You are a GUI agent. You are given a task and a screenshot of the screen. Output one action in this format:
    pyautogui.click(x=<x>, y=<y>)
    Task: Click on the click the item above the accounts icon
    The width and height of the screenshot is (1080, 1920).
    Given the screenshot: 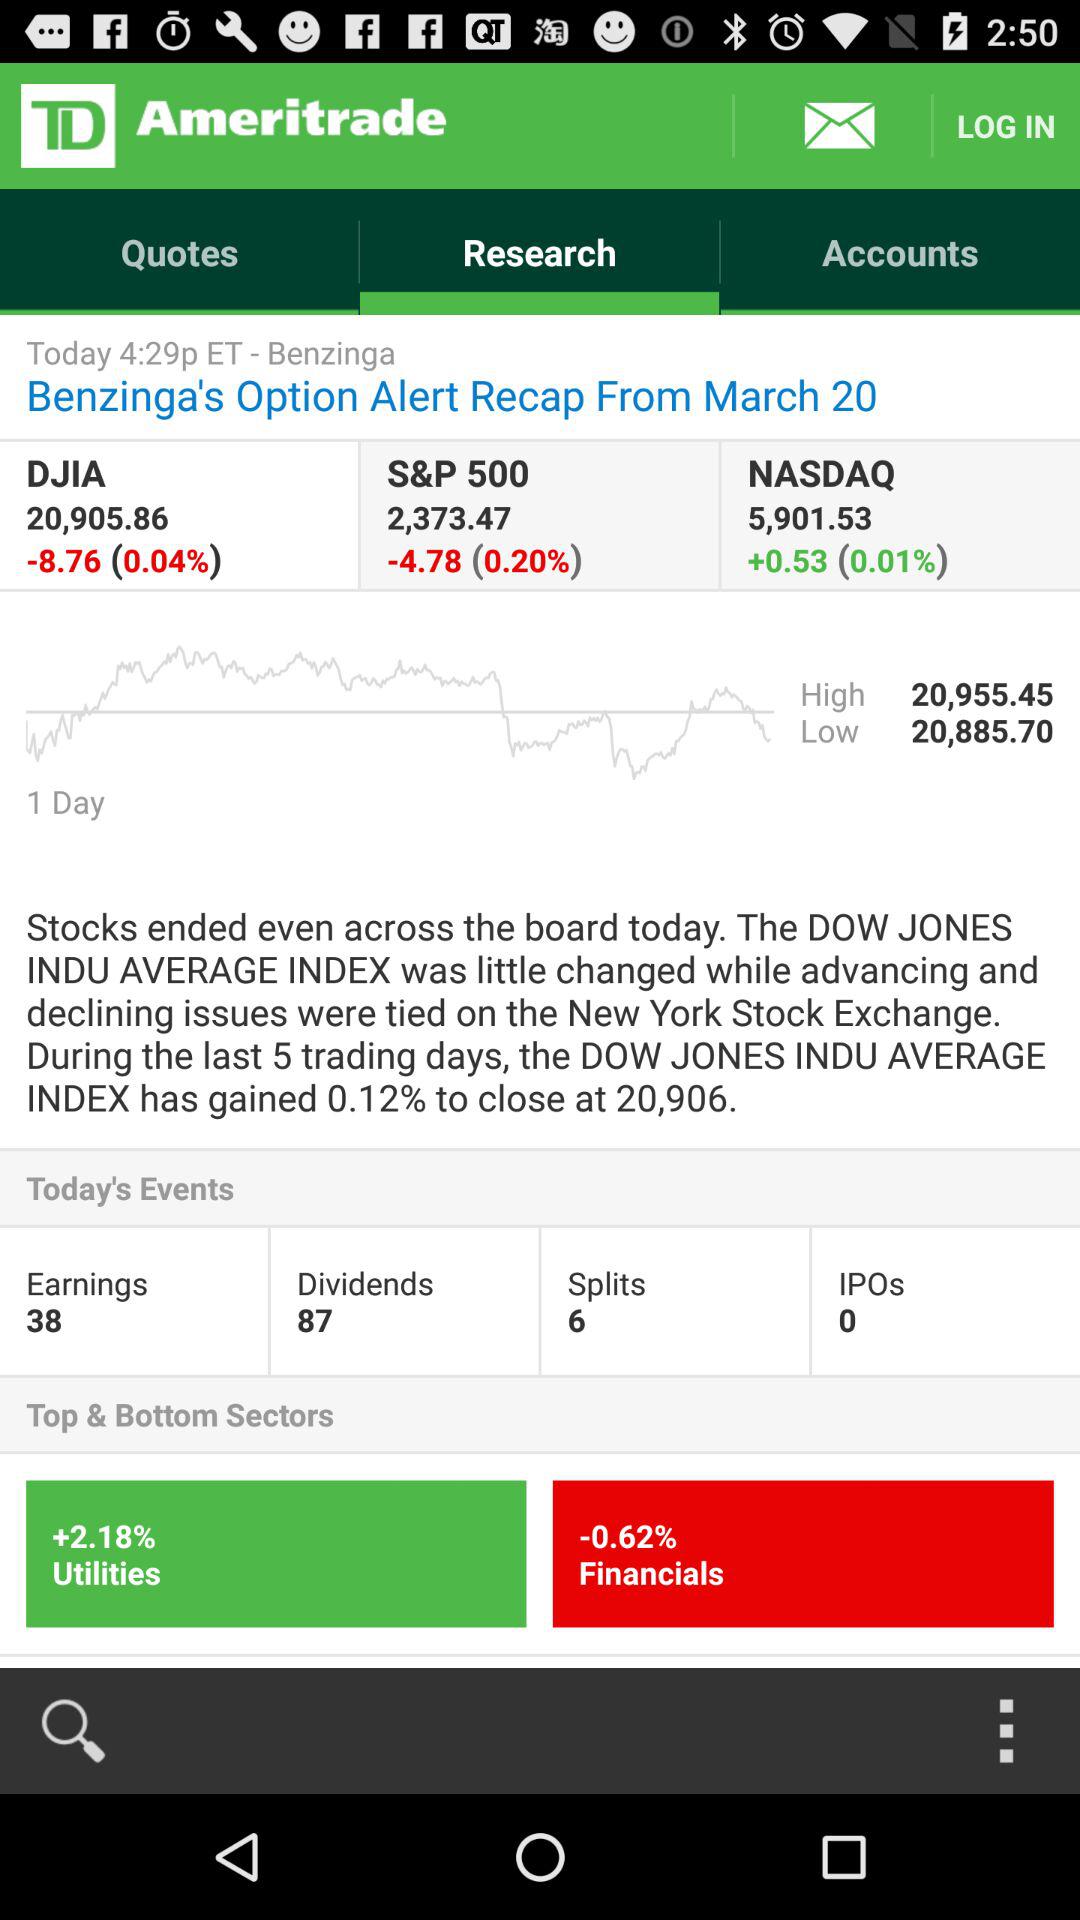 What is the action you would take?
    pyautogui.click(x=1006, y=126)
    